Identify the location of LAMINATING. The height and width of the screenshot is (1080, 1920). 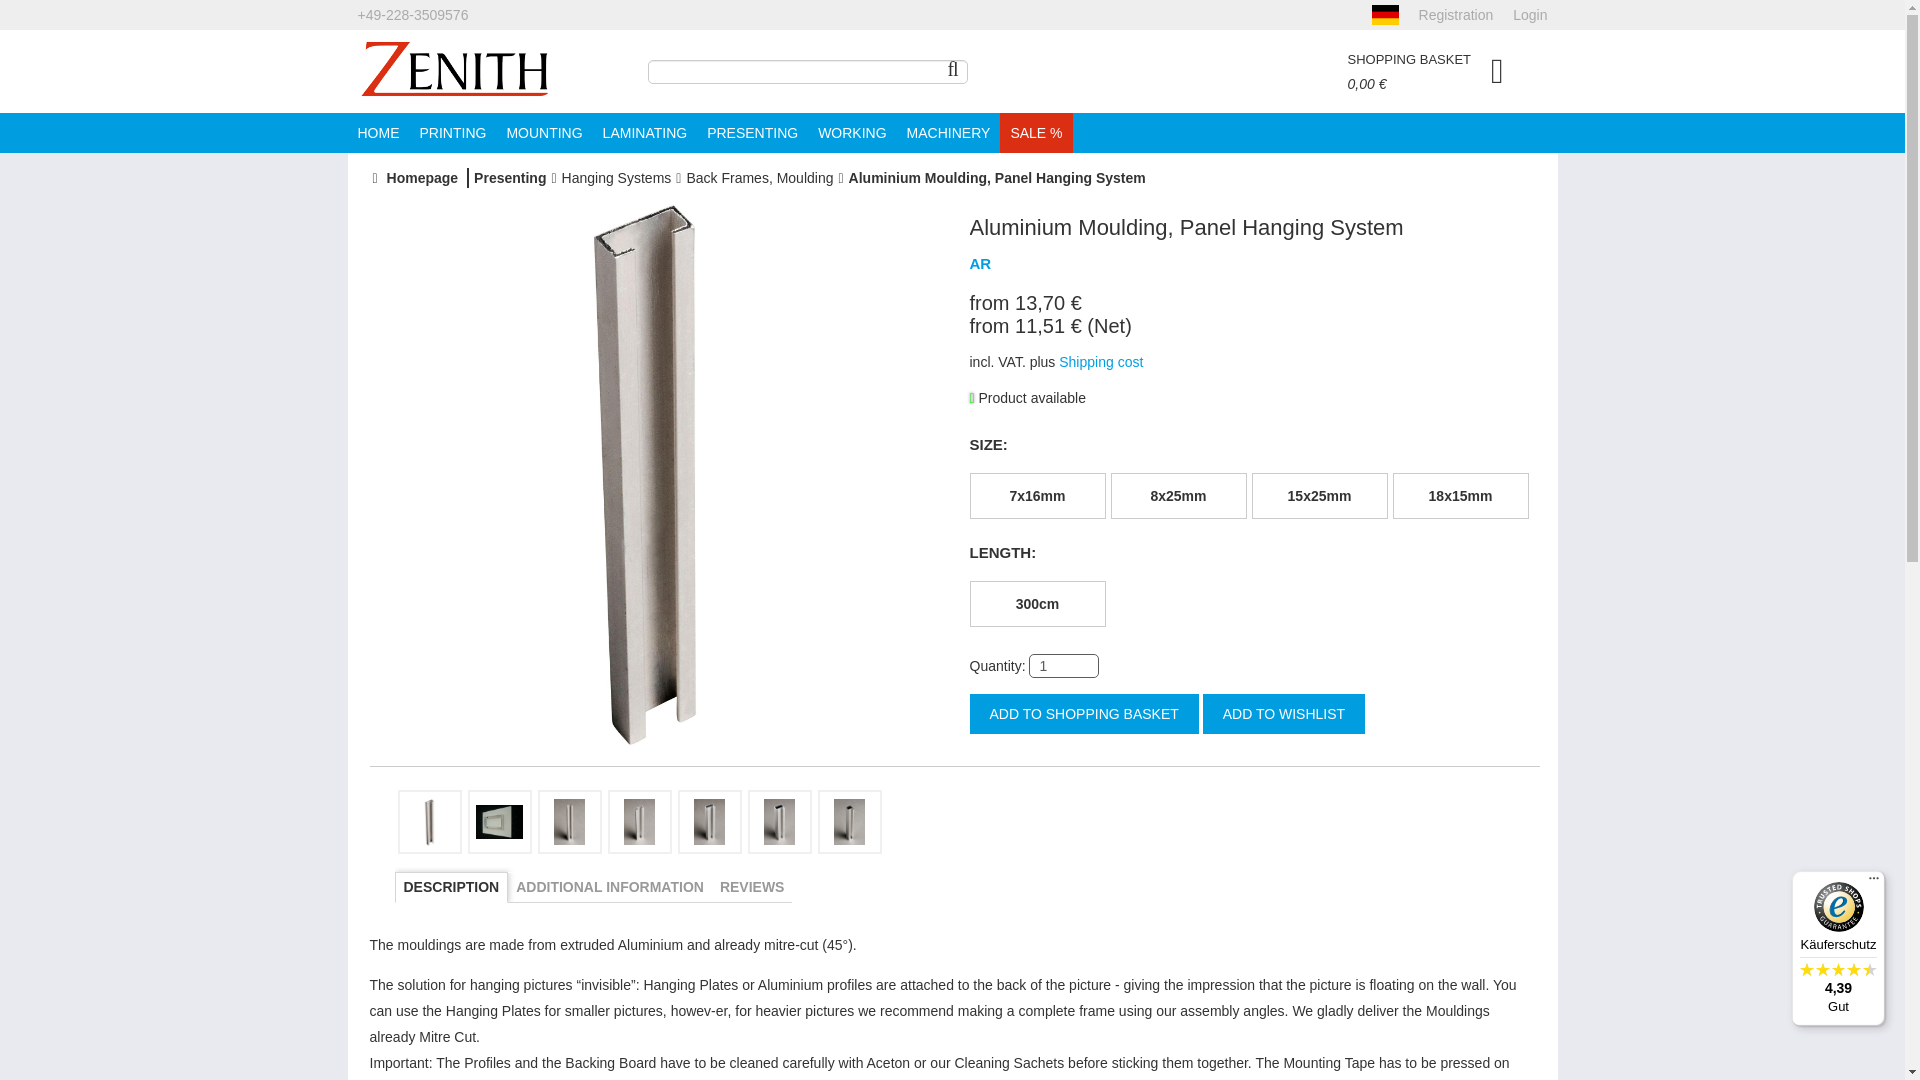
(646, 133).